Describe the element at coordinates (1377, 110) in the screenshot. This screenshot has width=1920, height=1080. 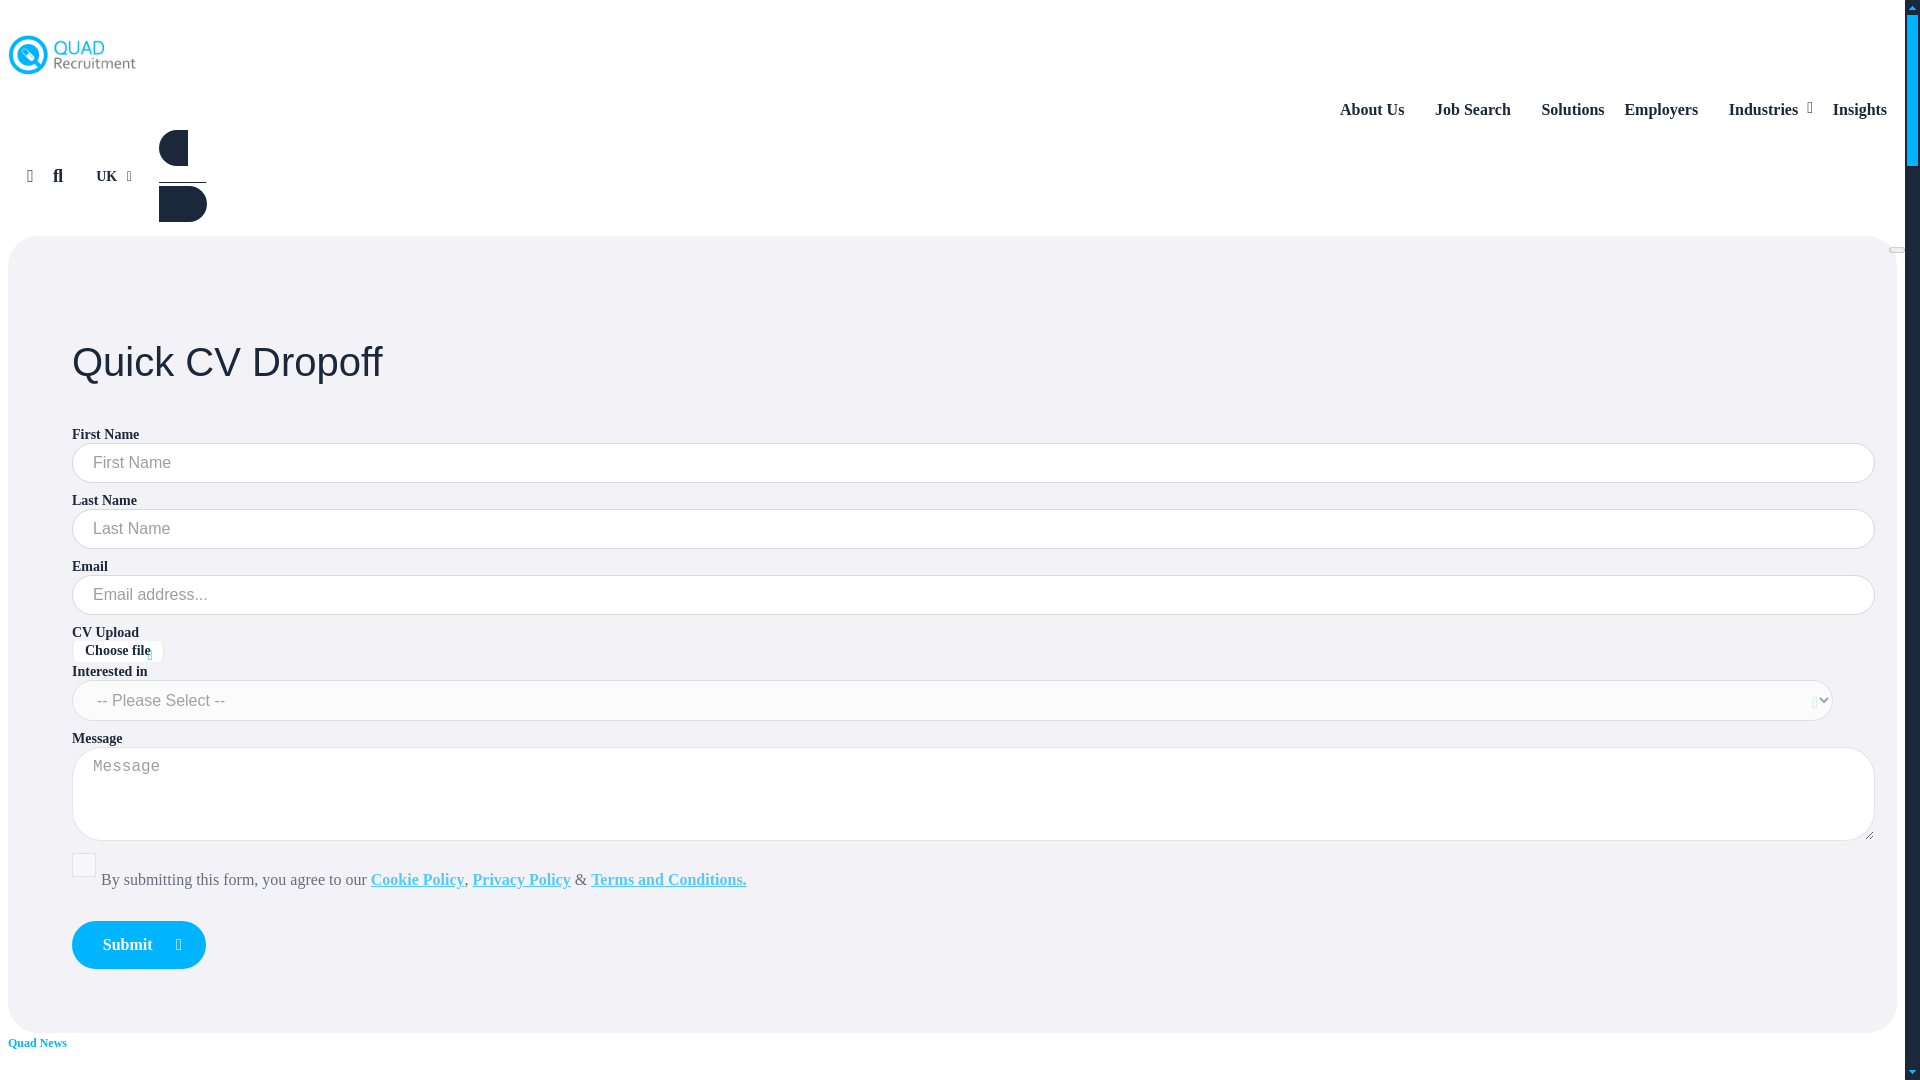
I see `About Us` at that location.